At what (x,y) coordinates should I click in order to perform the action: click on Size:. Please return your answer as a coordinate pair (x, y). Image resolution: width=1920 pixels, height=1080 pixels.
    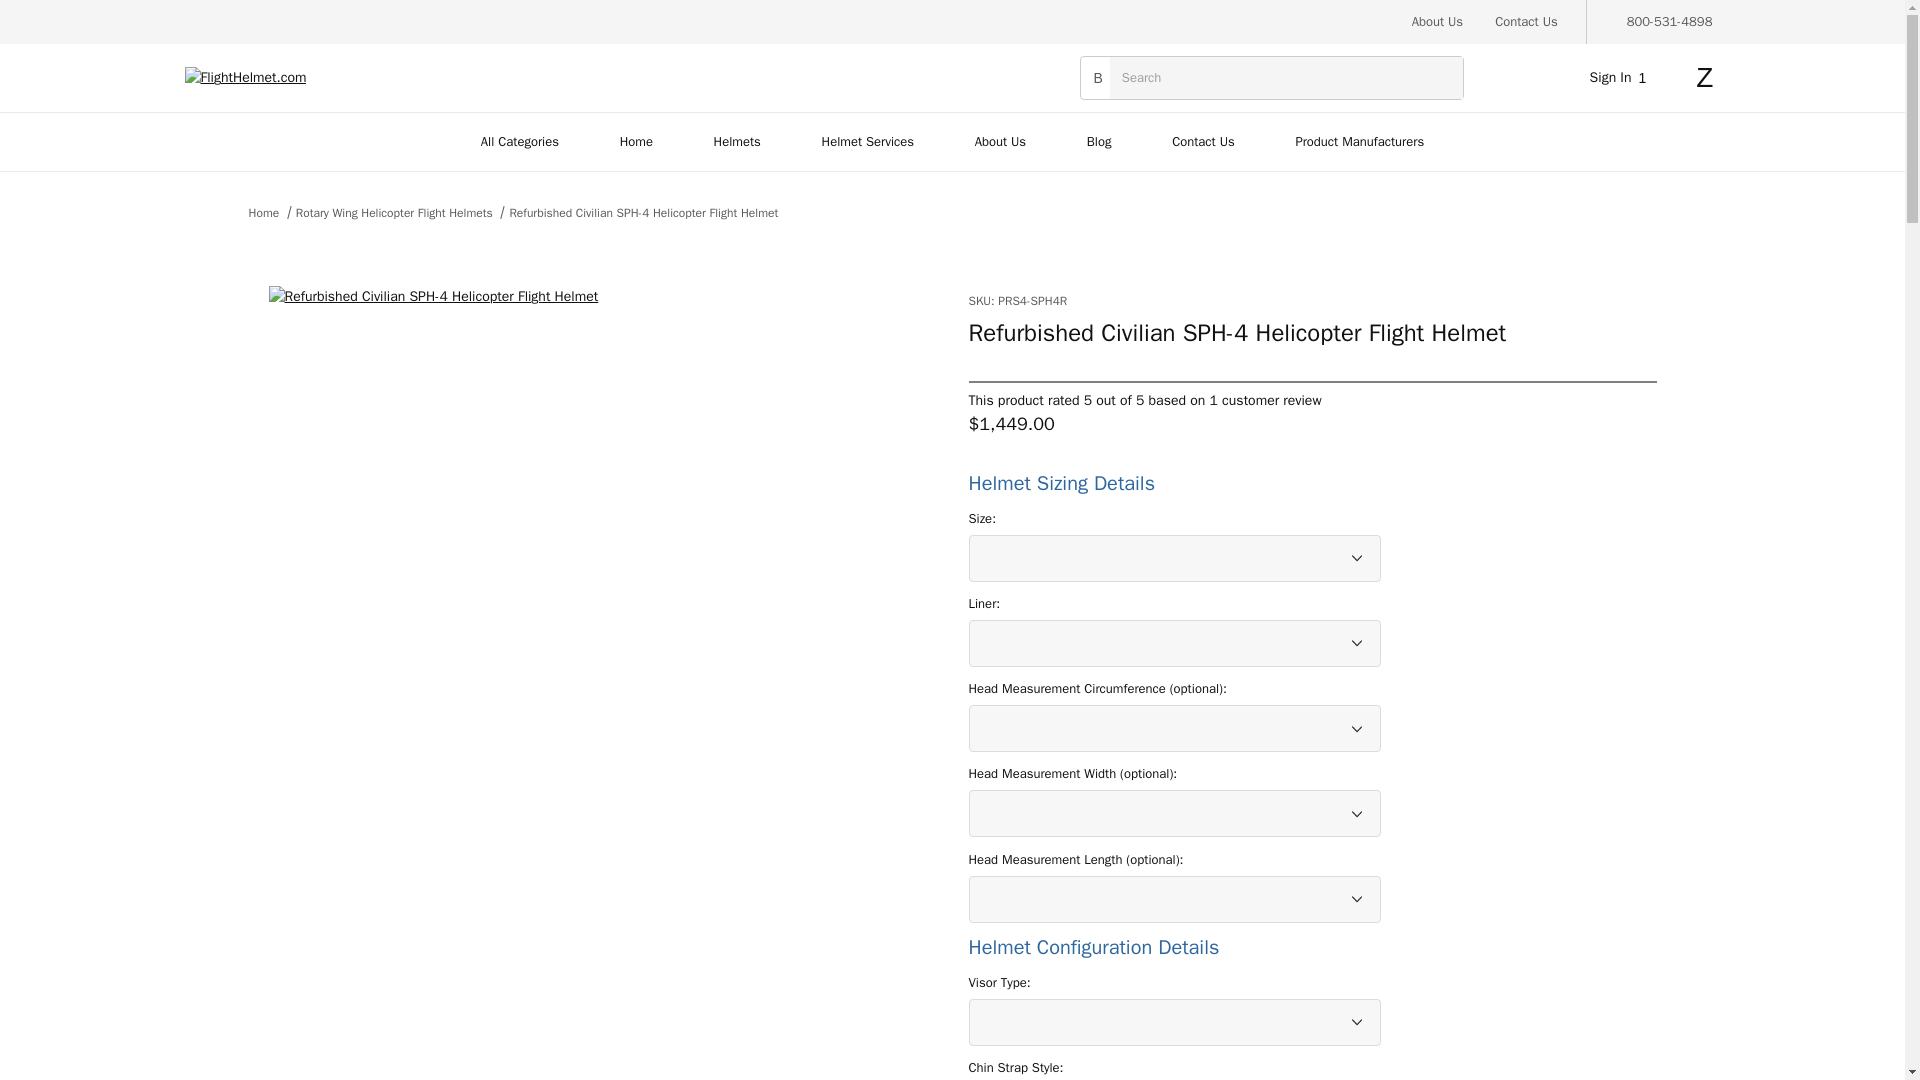
    Looking at the image, I should click on (982, 518).